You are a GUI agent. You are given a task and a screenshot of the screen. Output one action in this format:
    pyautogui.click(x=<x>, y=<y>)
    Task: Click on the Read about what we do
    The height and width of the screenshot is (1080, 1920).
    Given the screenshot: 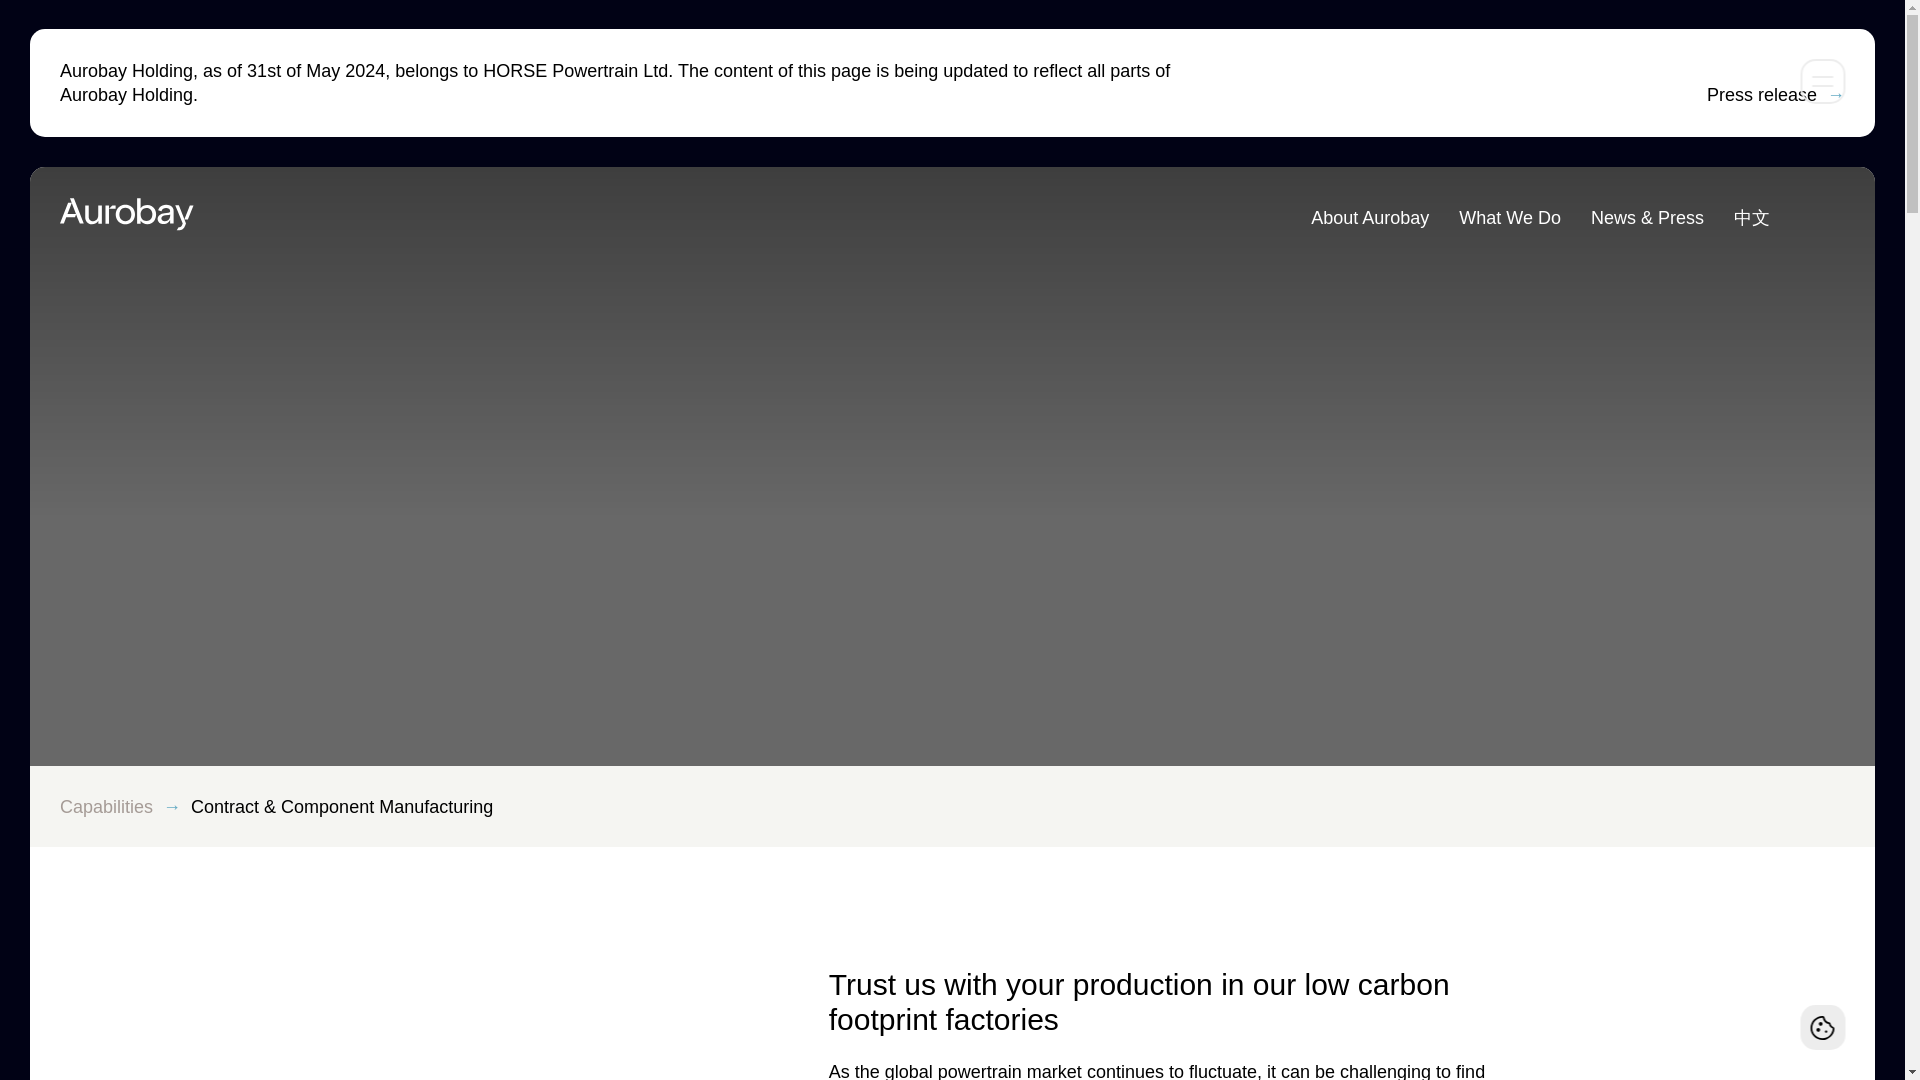 What is the action you would take?
    pyautogui.click(x=1510, y=218)
    